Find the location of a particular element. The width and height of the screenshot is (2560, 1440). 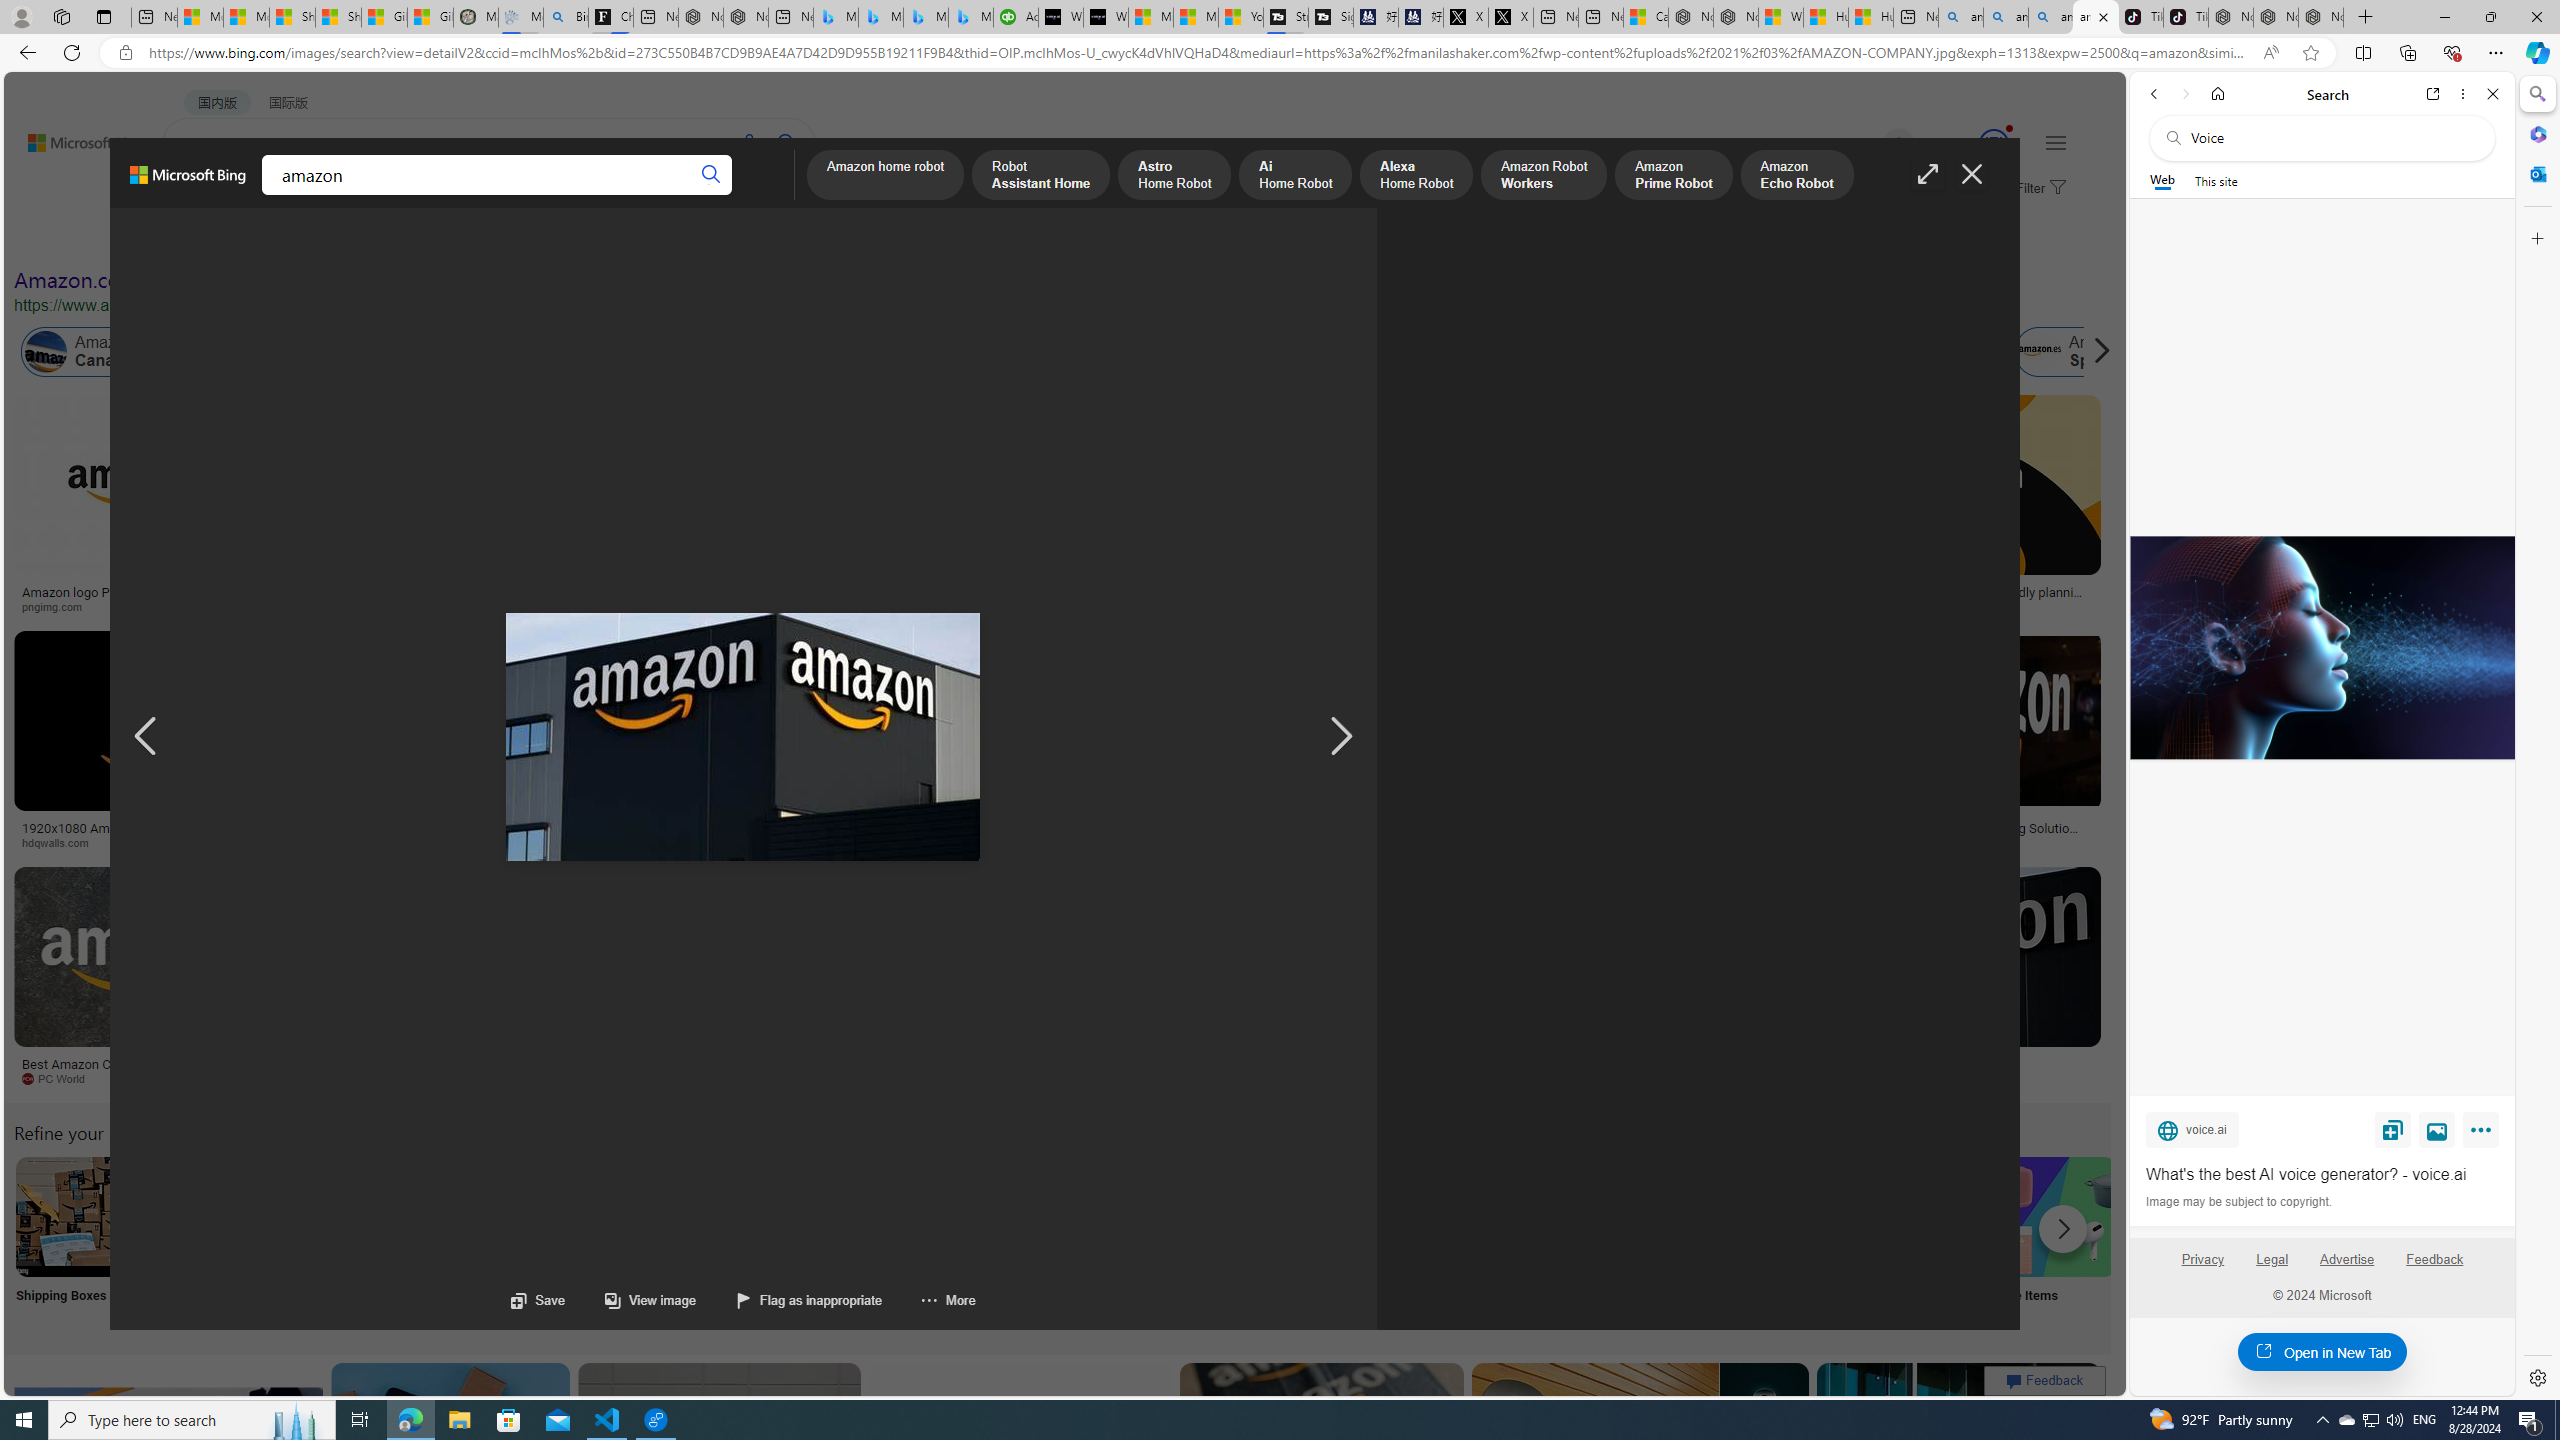

Listen: What's next for Amazon? is located at coordinates (710, 592).